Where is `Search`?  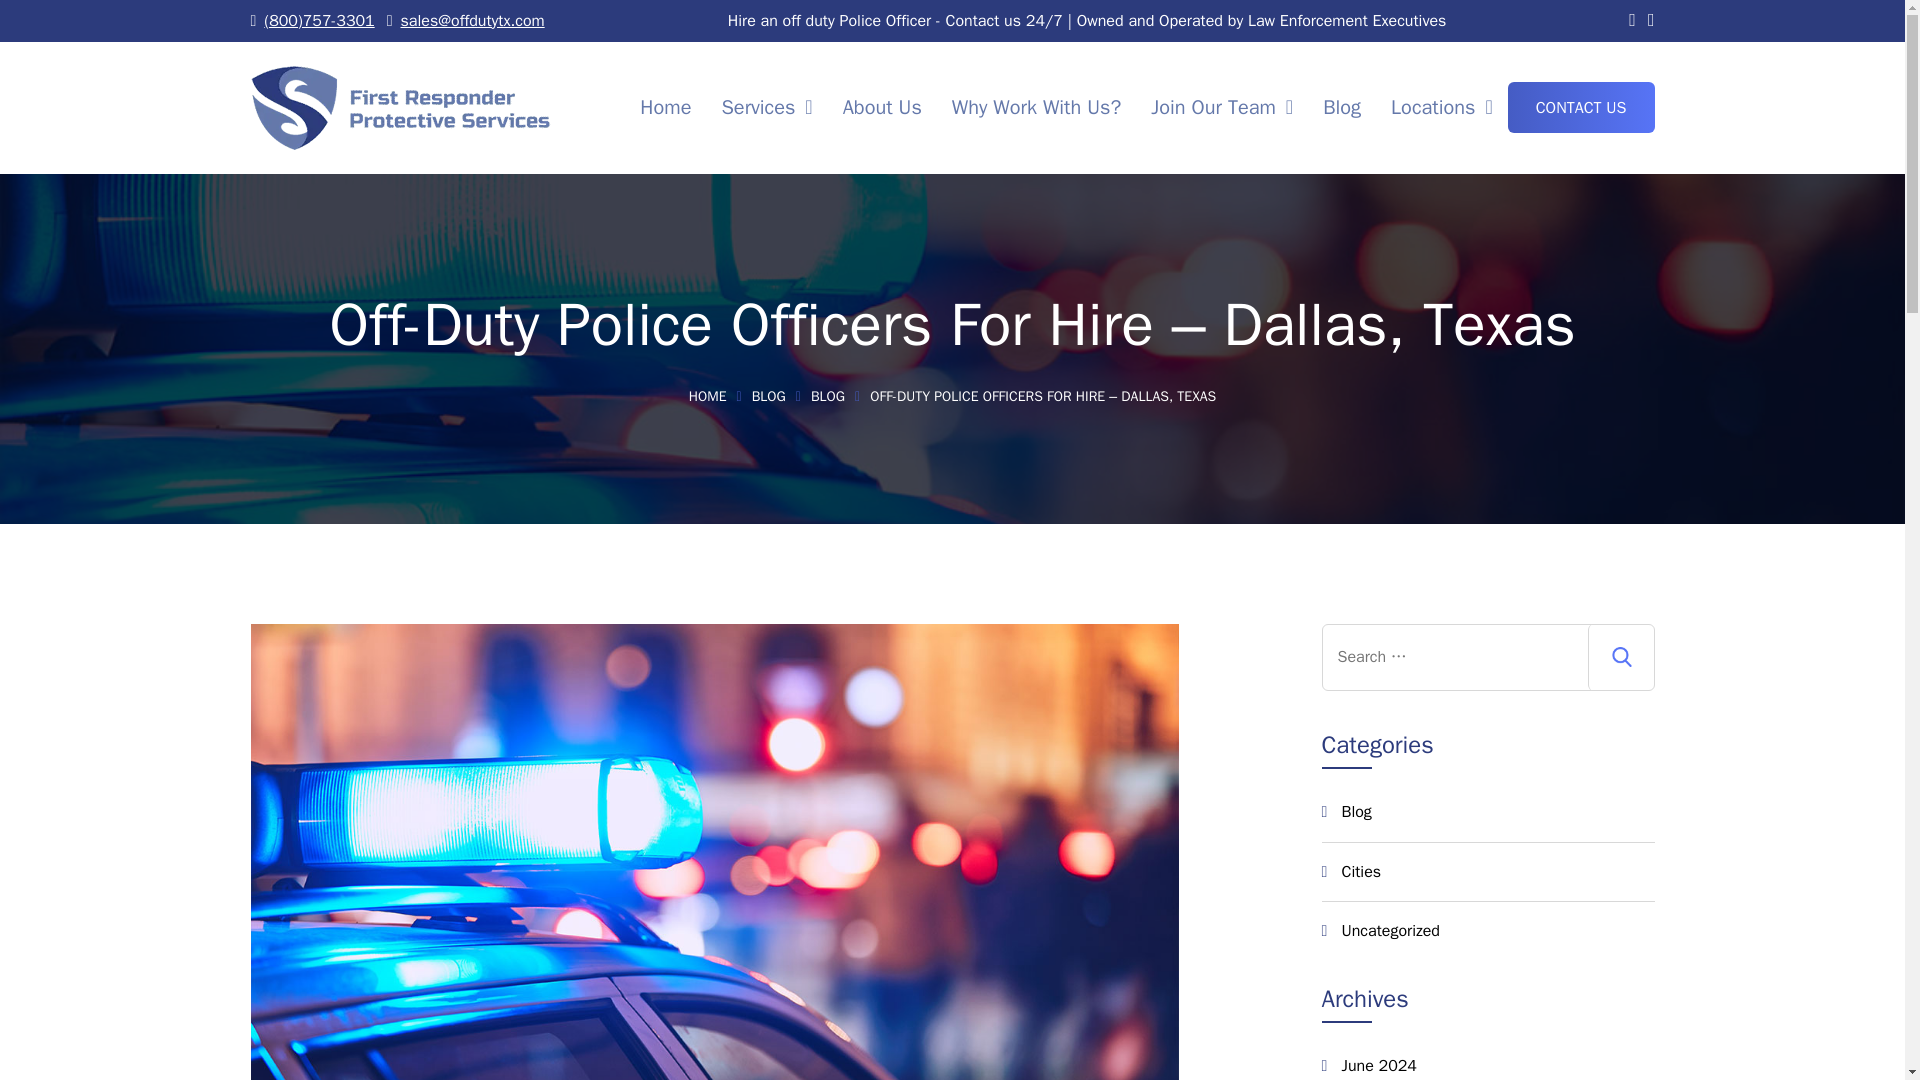 Search is located at coordinates (1621, 658).